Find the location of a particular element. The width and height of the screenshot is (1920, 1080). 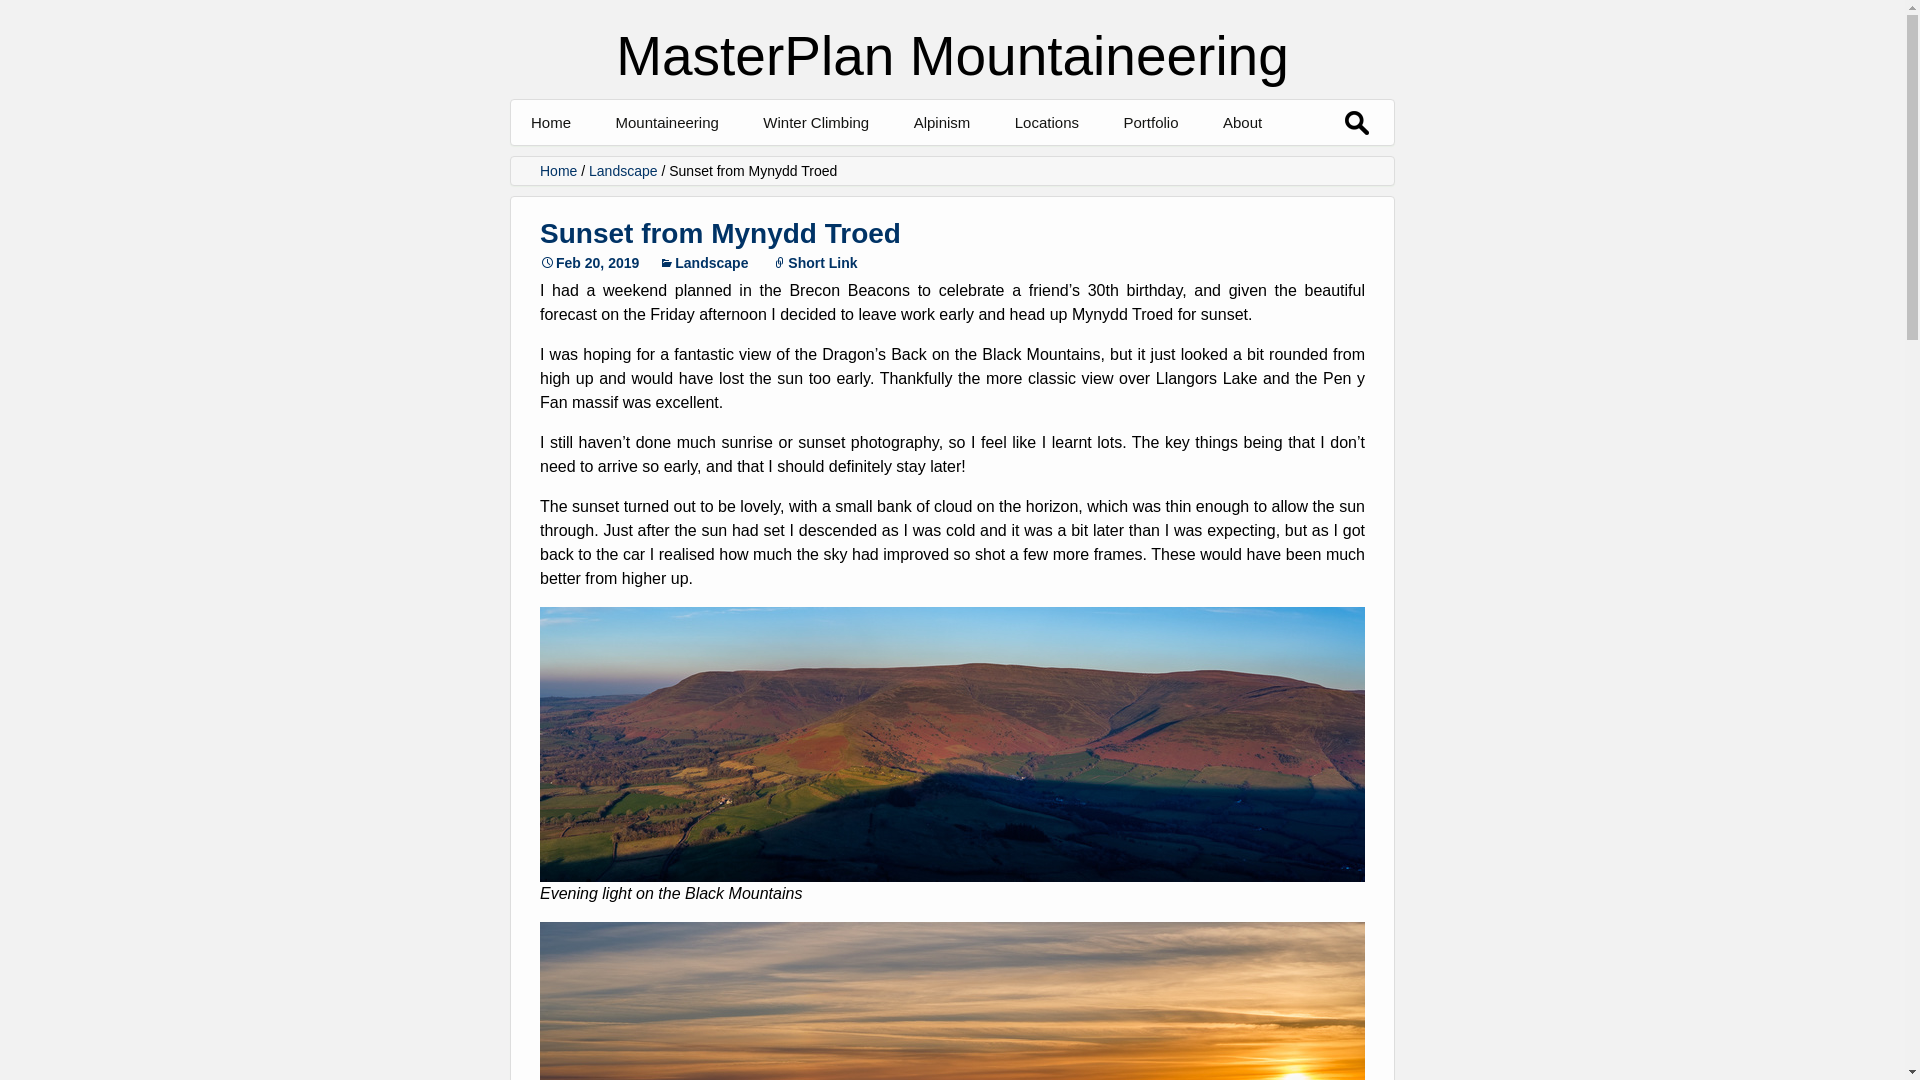

Alpinism is located at coordinates (942, 122).